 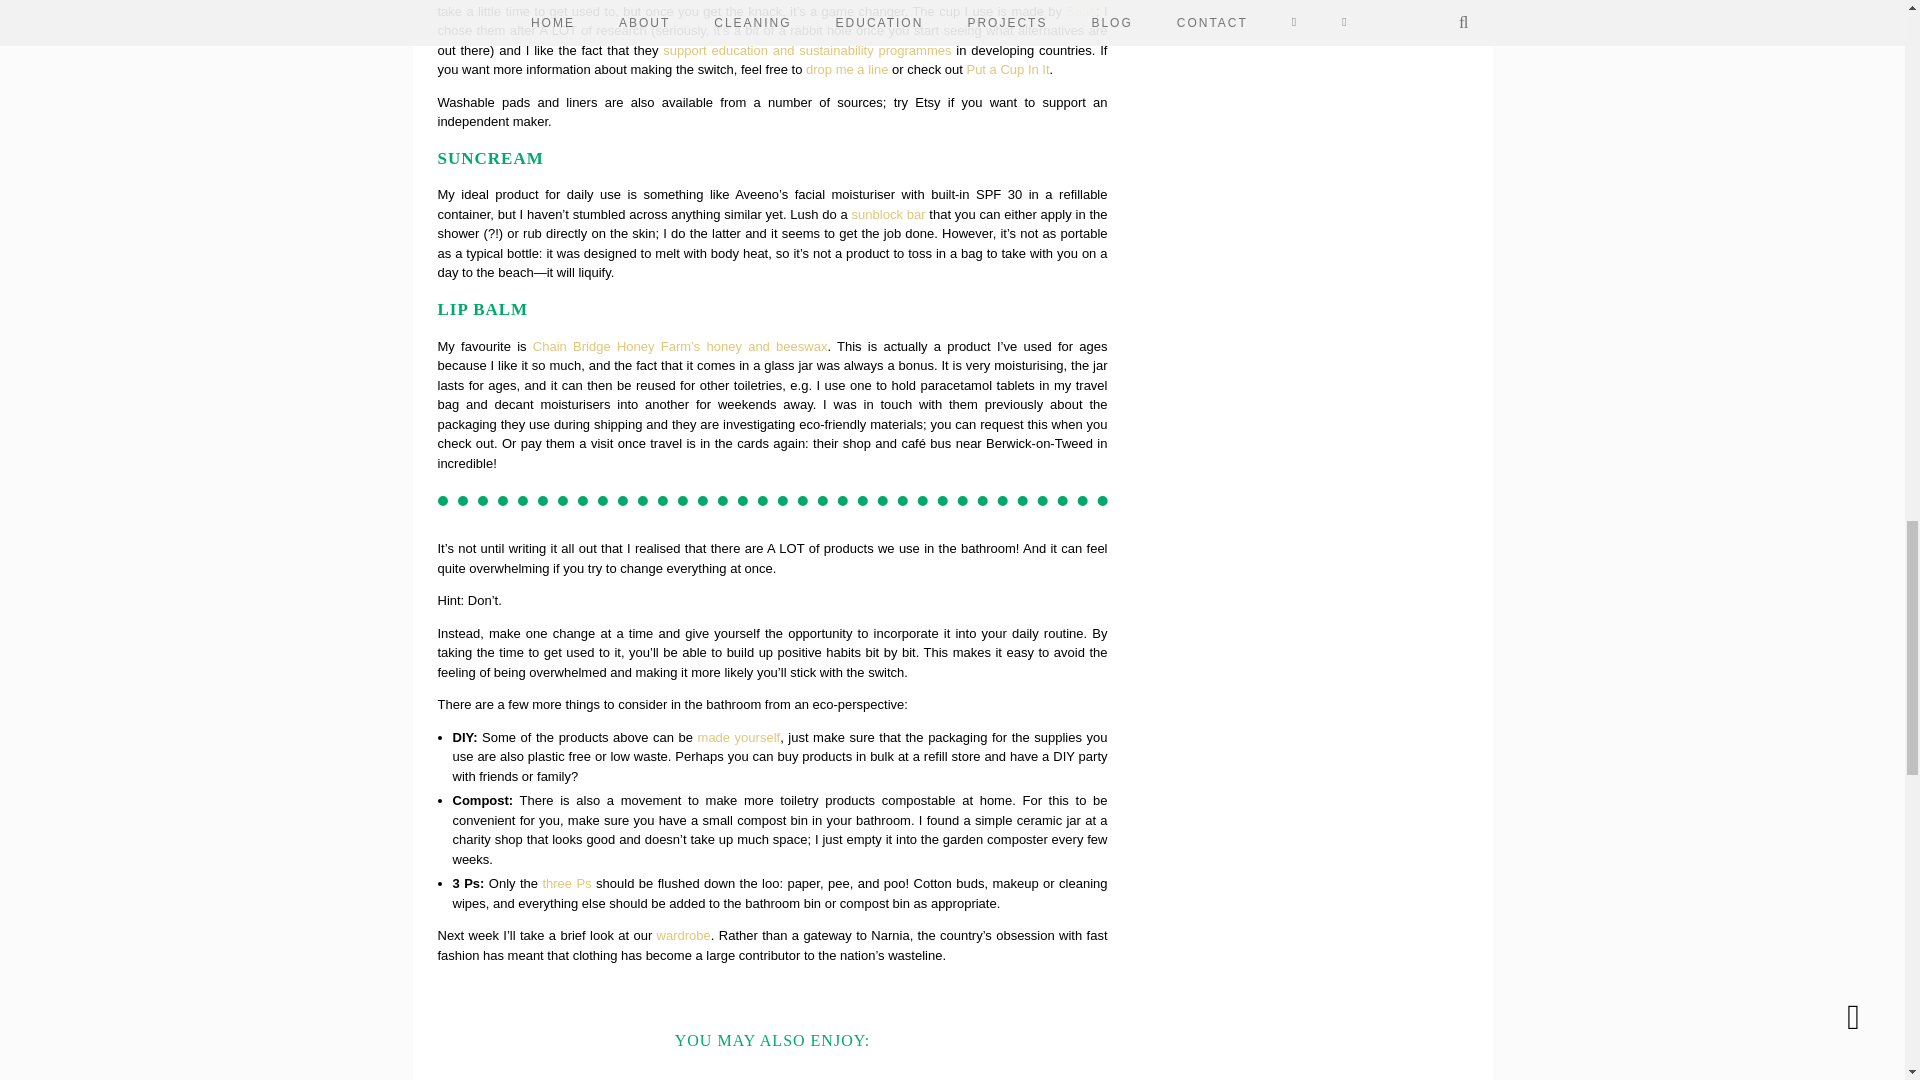 What do you see at coordinates (1006, 68) in the screenshot?
I see `Put a Cup In It` at bounding box center [1006, 68].